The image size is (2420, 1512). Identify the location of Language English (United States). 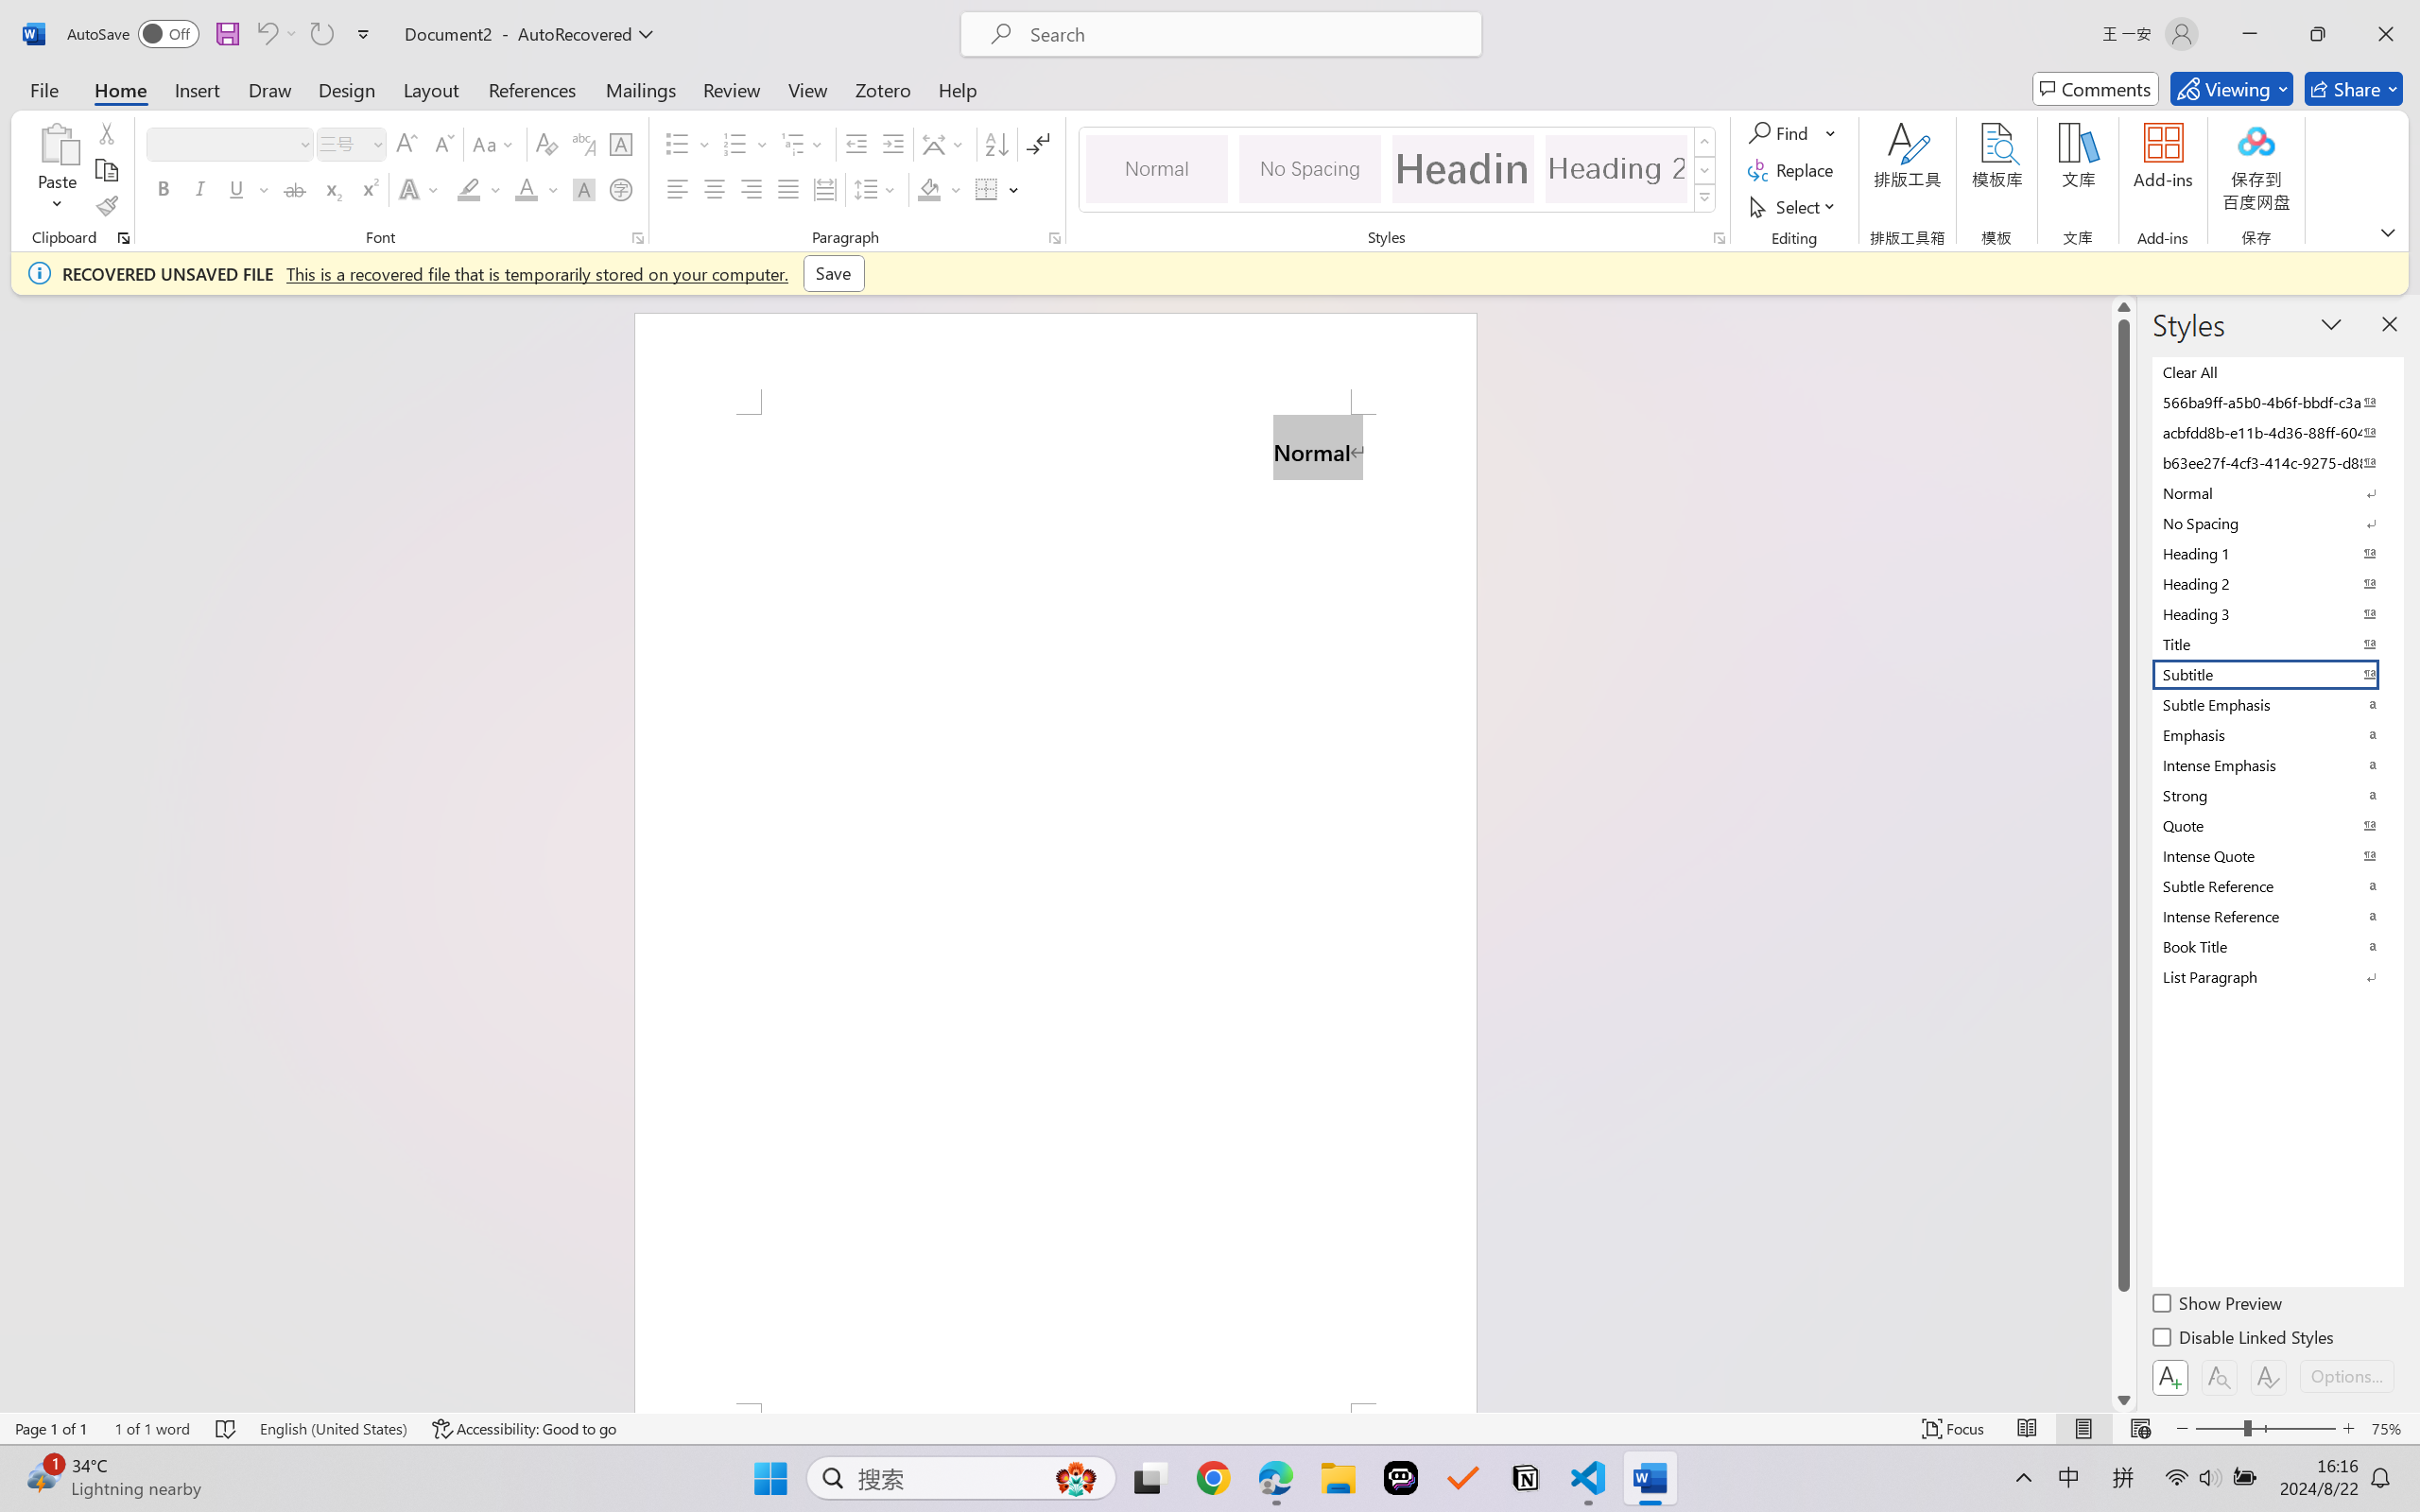
(333, 1429).